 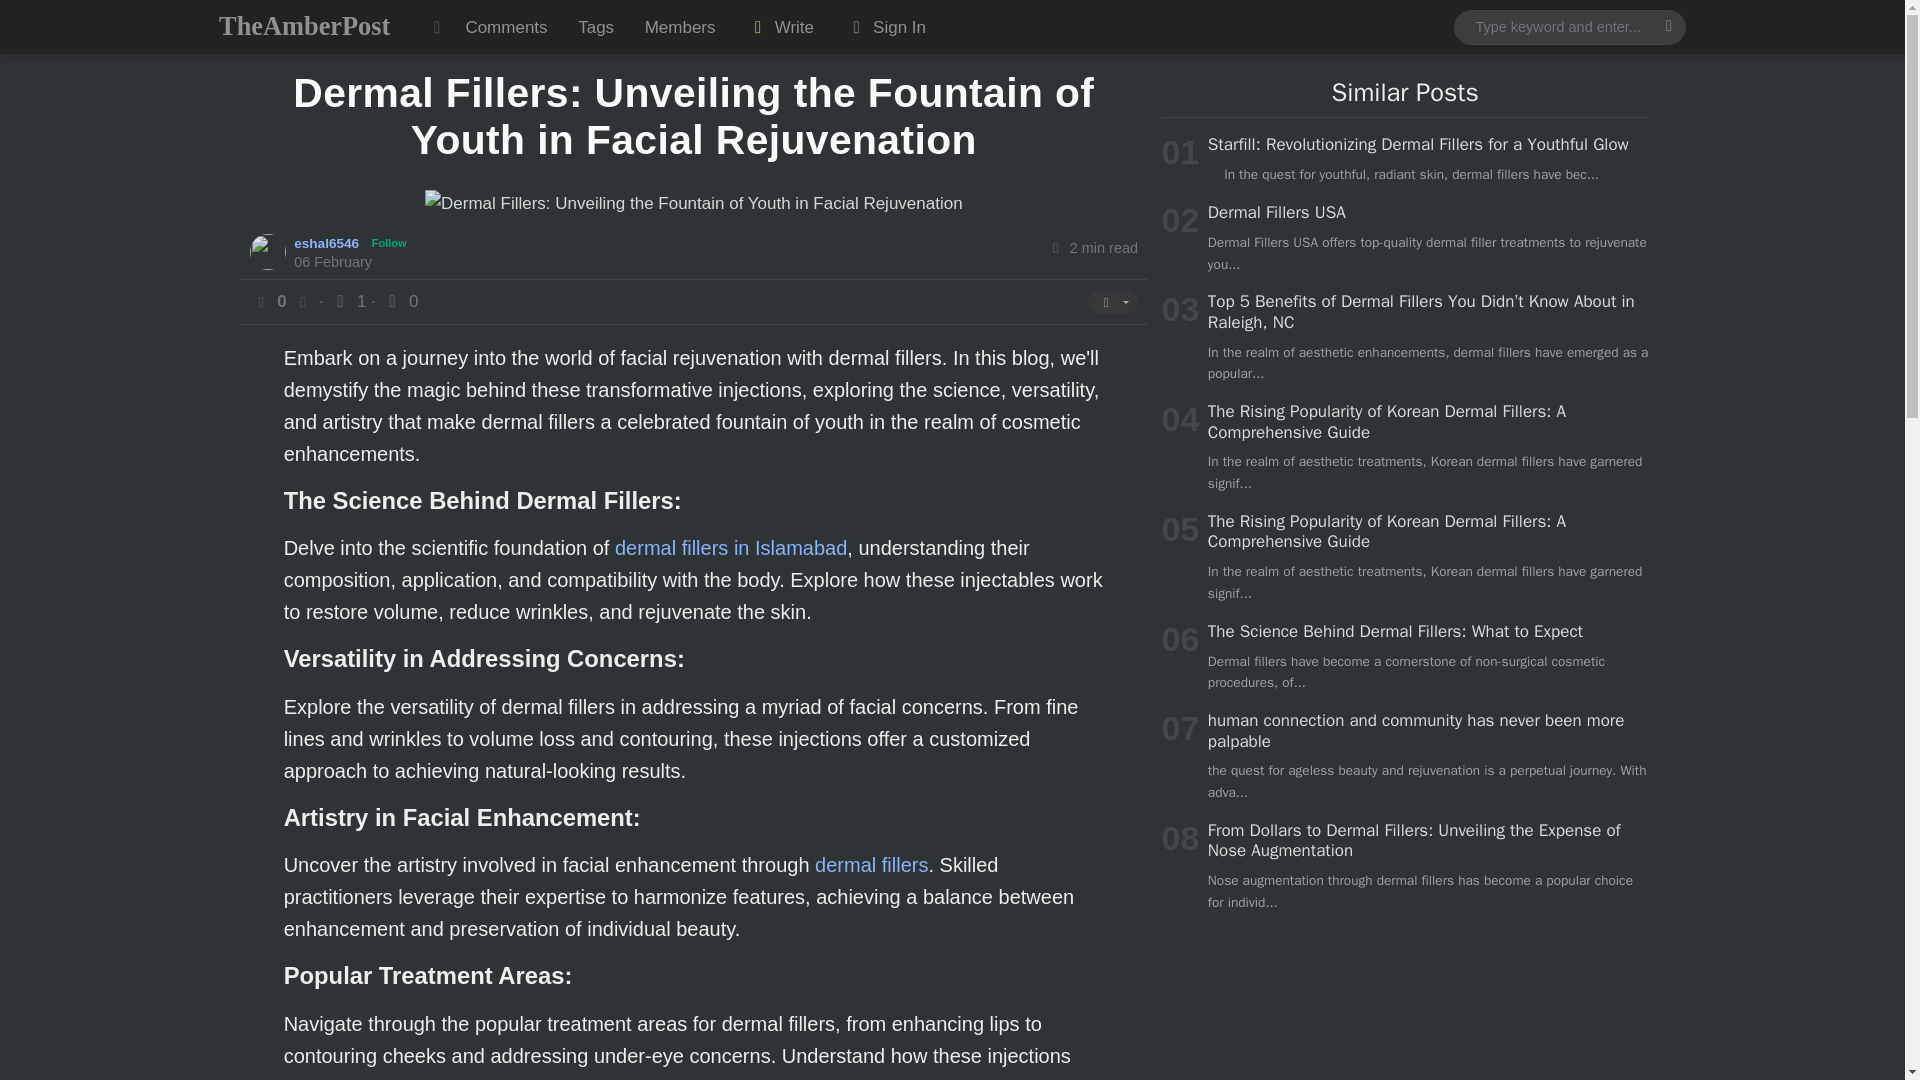 I want to click on The Science Behind Dermal Fillers: What to Expect, so click(x=1394, y=631).